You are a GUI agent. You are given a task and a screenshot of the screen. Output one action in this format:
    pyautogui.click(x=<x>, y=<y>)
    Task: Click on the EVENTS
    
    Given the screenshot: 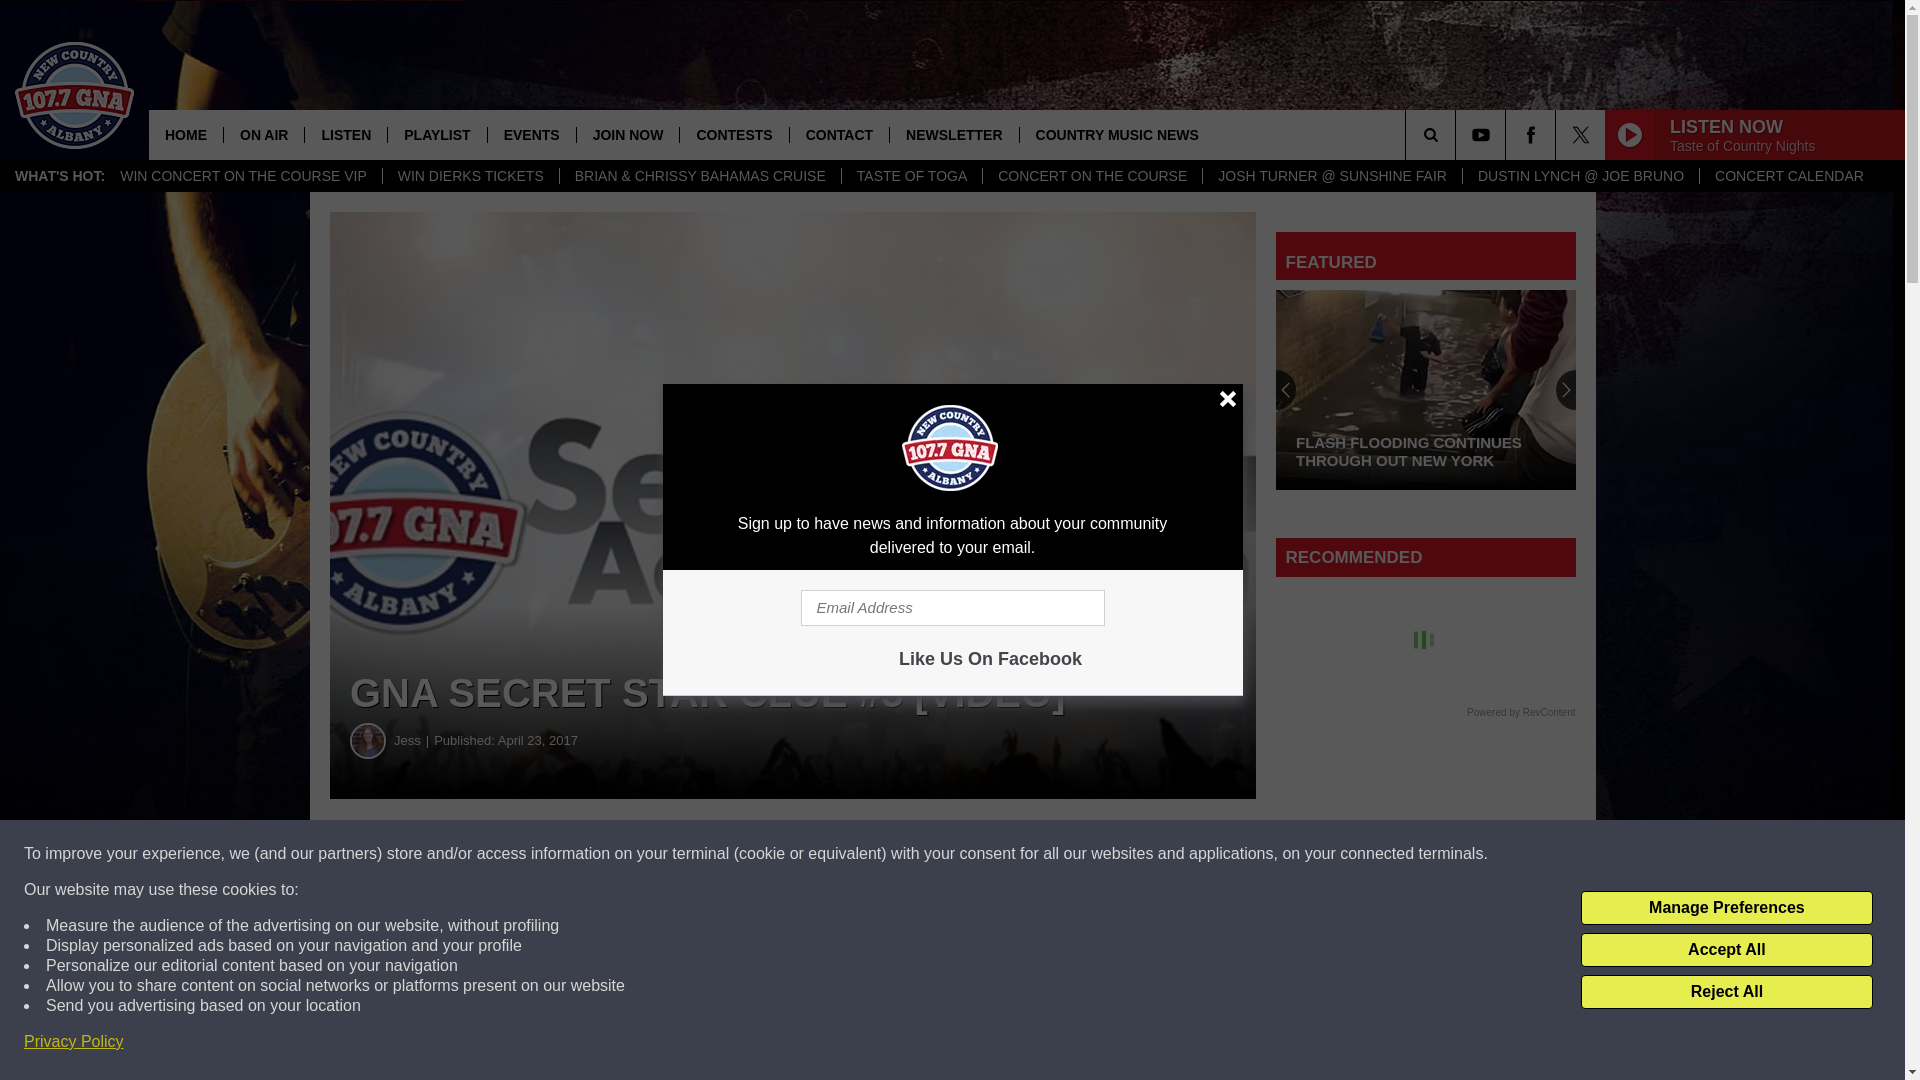 What is the action you would take?
    pyautogui.click(x=532, y=134)
    